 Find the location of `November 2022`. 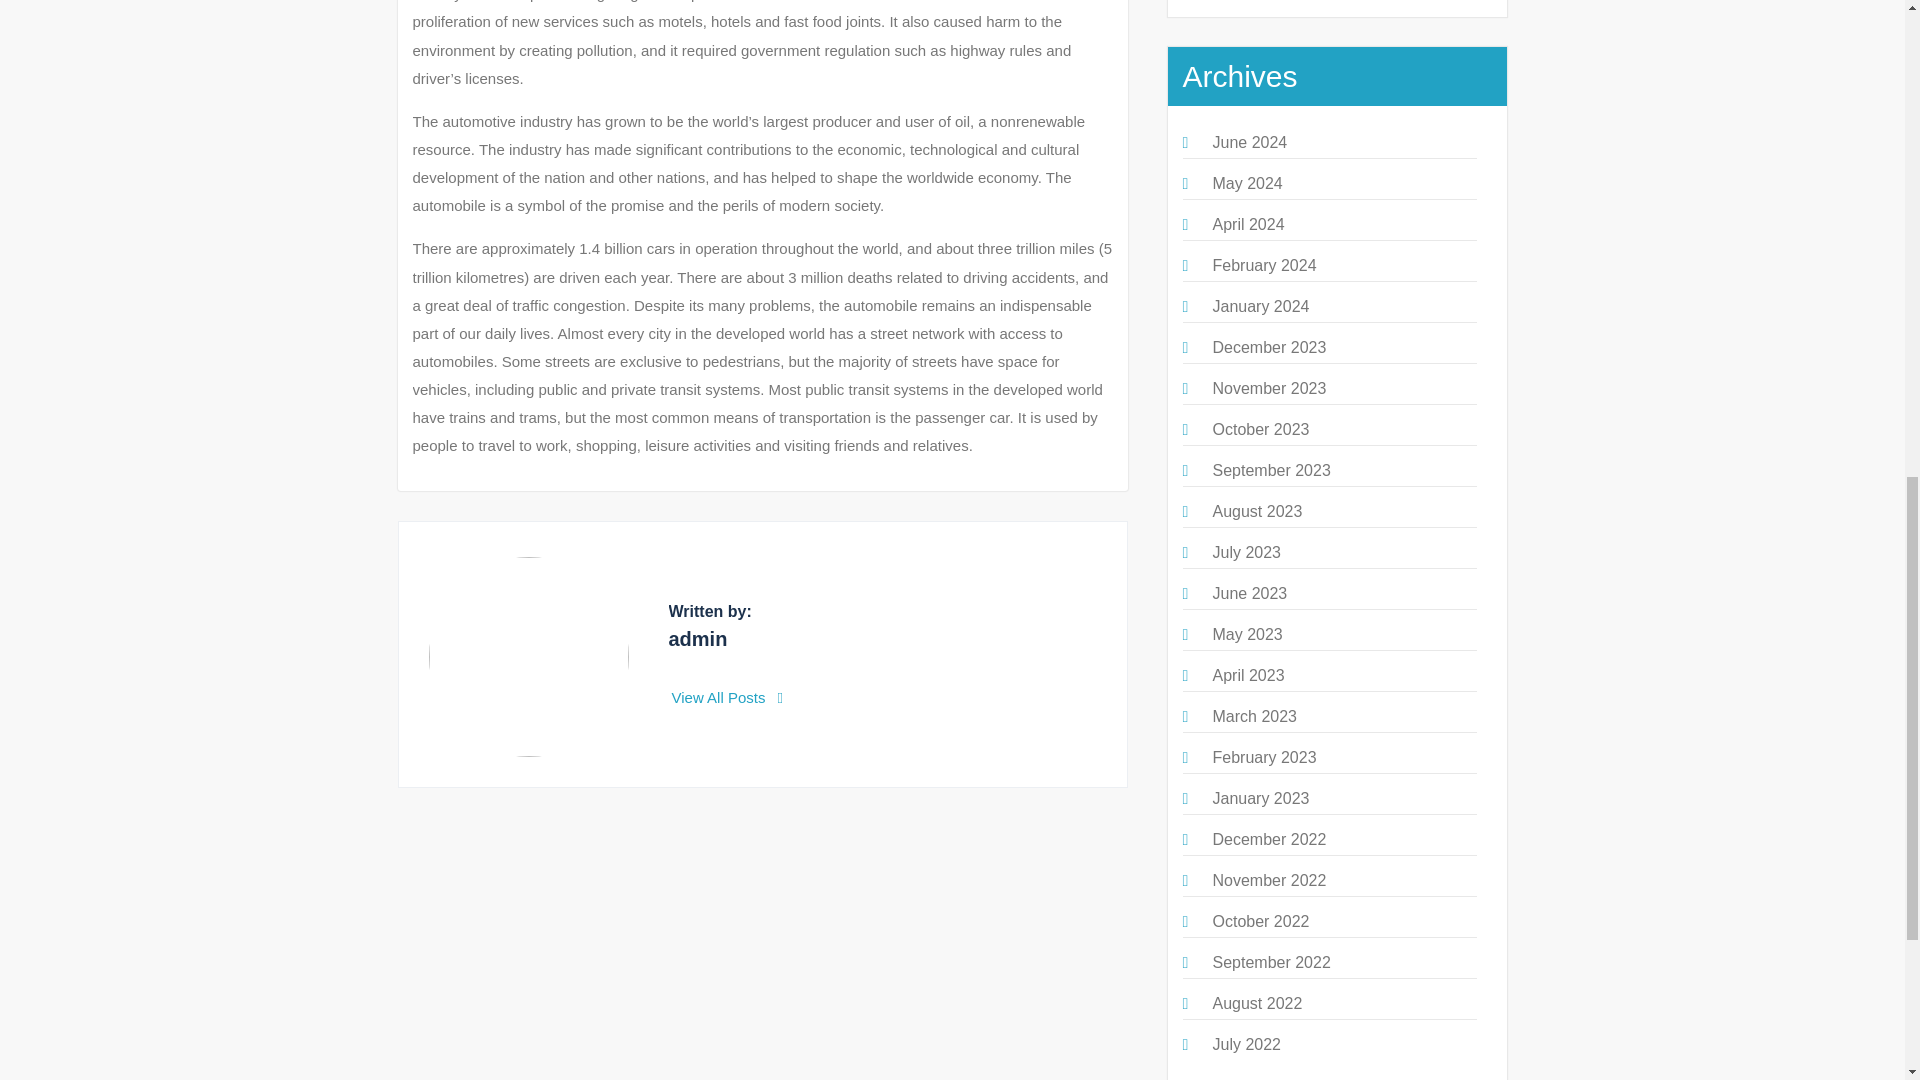

November 2022 is located at coordinates (1268, 880).